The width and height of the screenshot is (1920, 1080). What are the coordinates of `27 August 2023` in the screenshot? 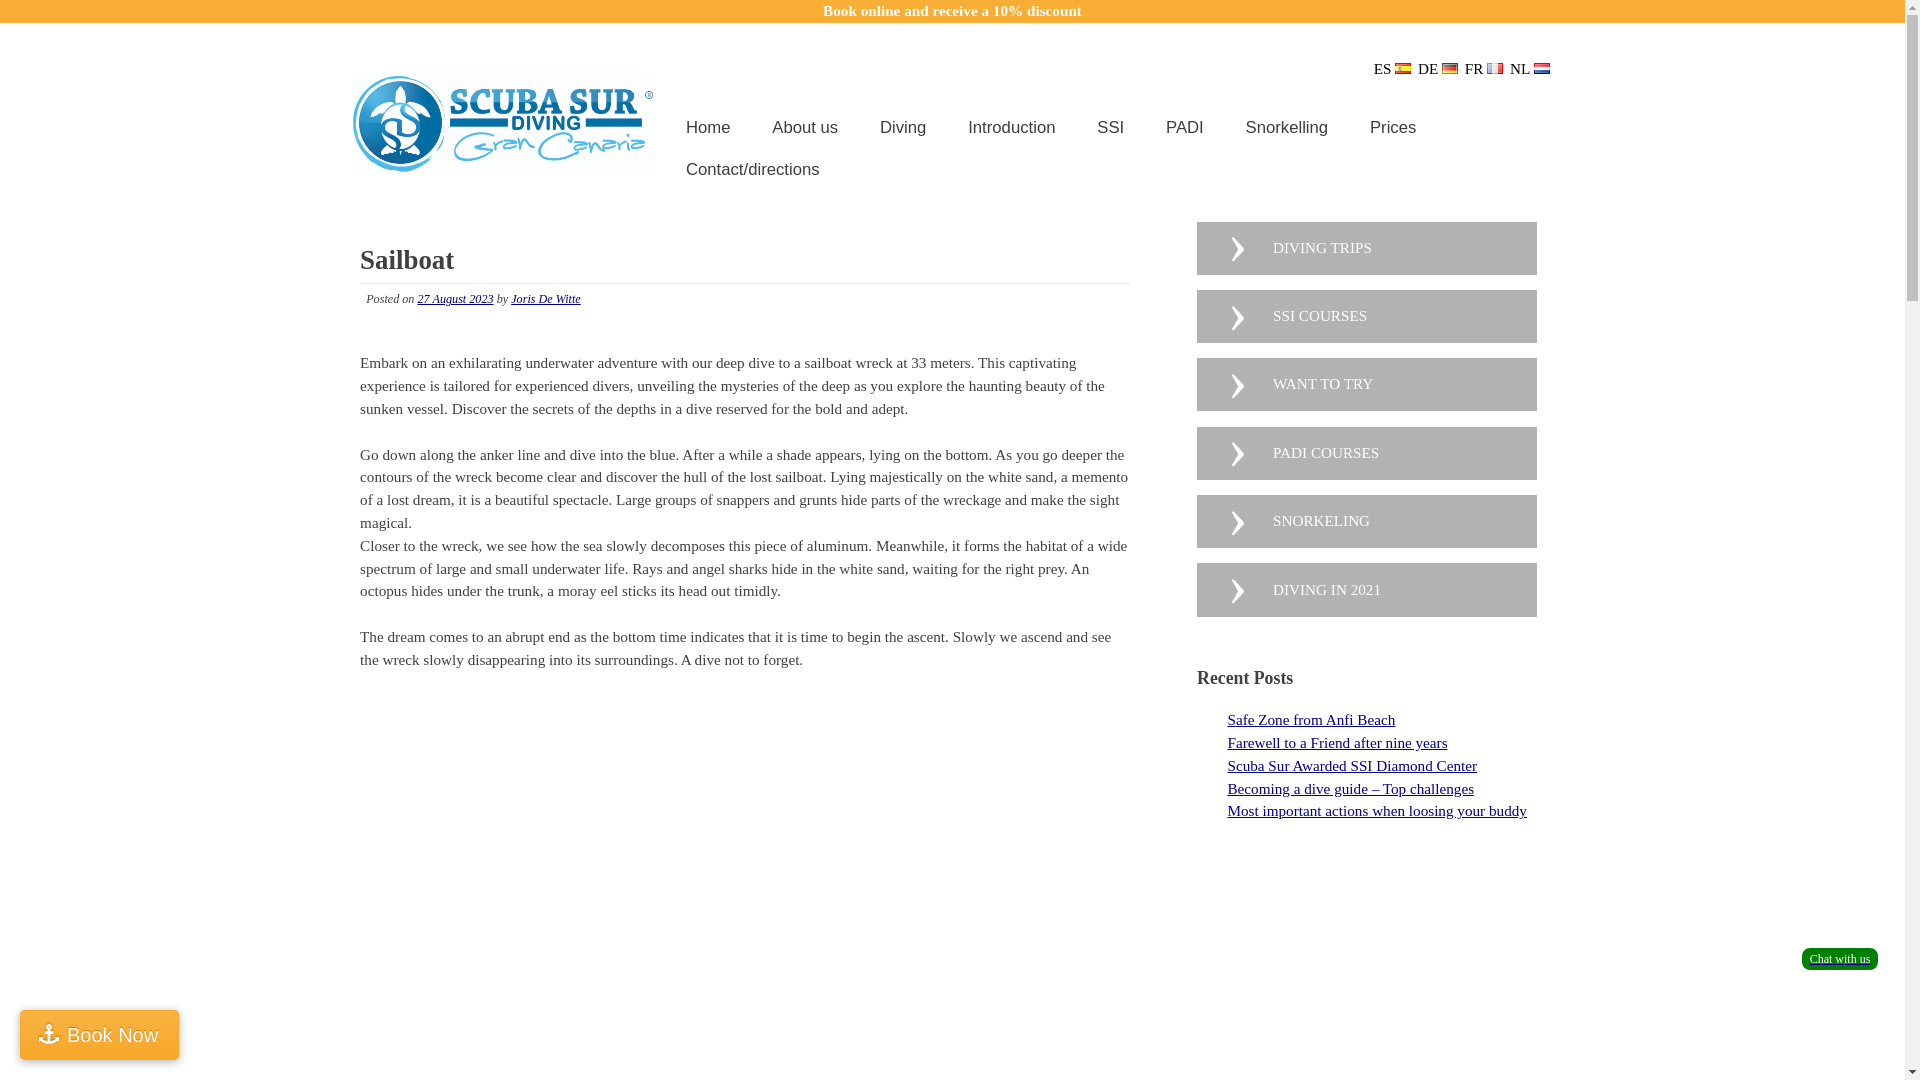 It's located at (456, 298).